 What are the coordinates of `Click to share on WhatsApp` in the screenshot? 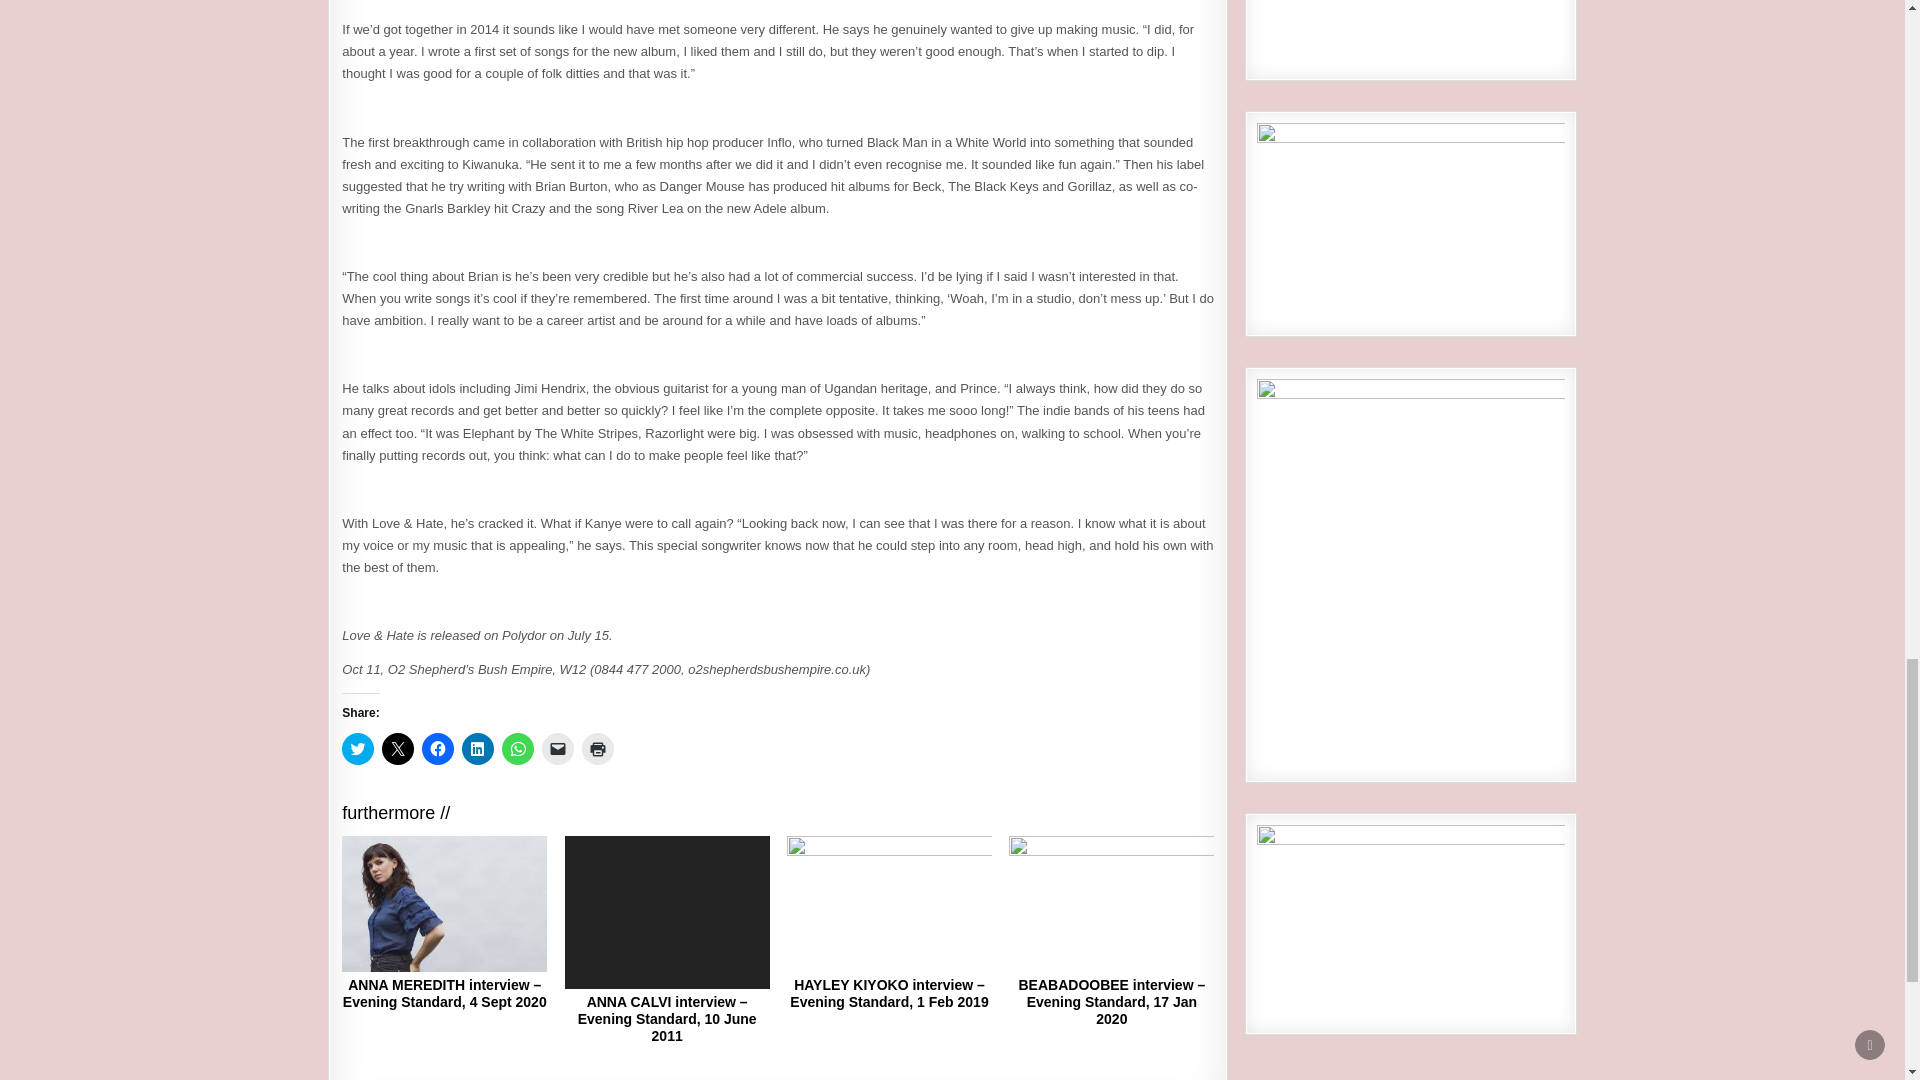 It's located at (517, 748).